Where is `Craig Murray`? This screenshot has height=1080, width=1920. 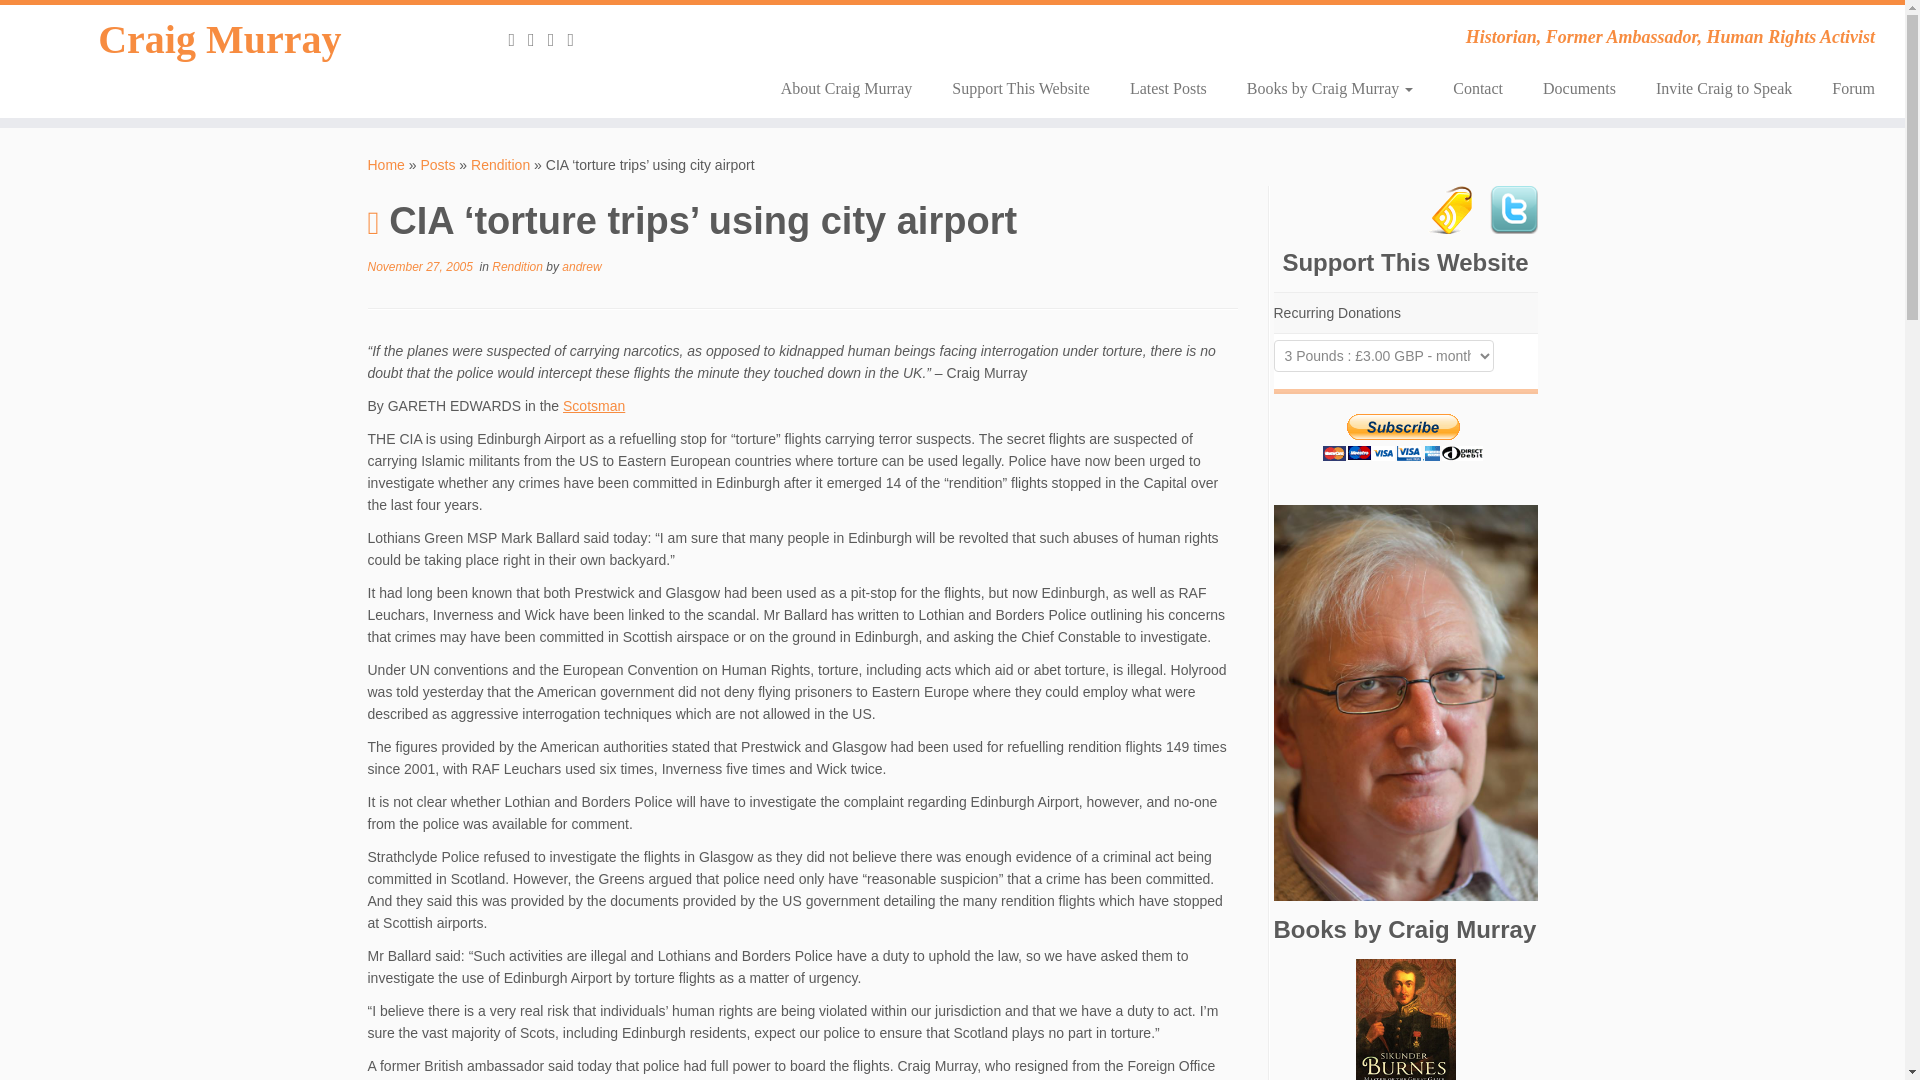
Craig Murray is located at coordinates (220, 40).